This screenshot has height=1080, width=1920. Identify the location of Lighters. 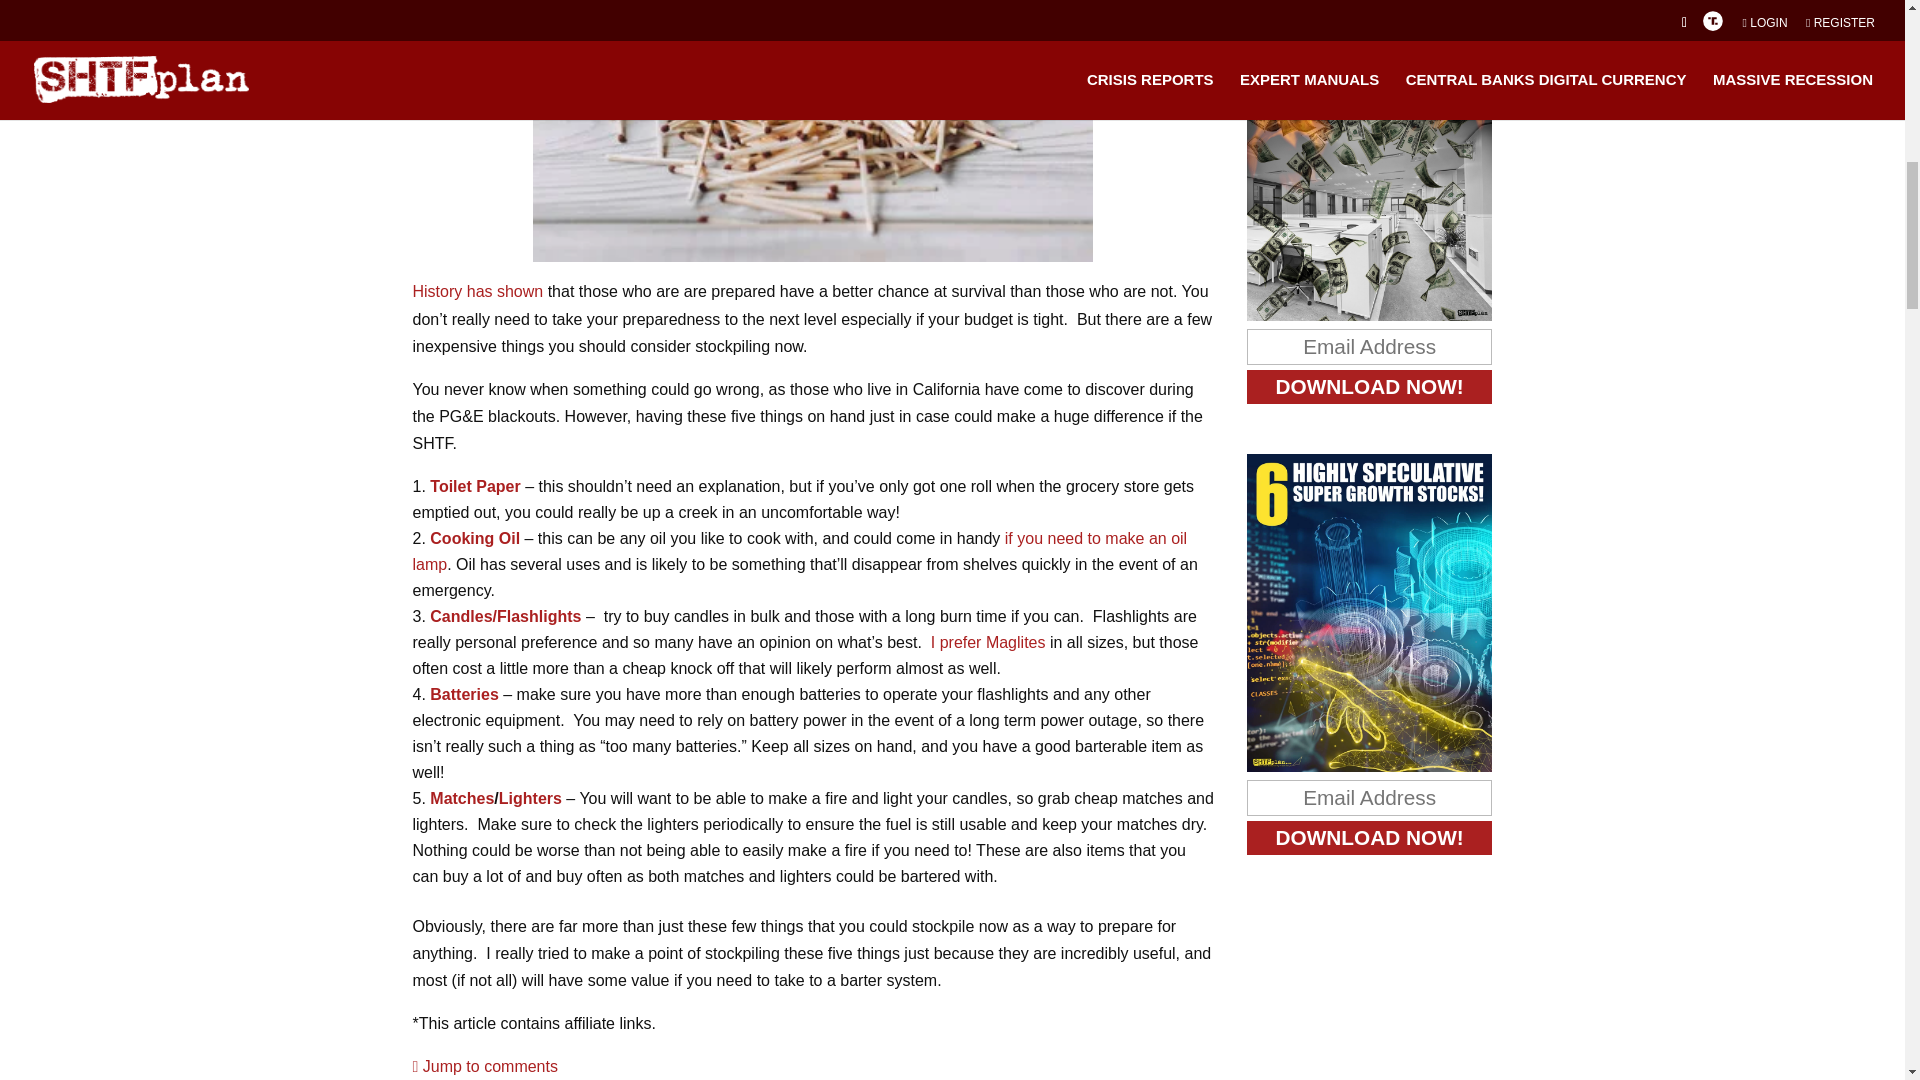
(530, 798).